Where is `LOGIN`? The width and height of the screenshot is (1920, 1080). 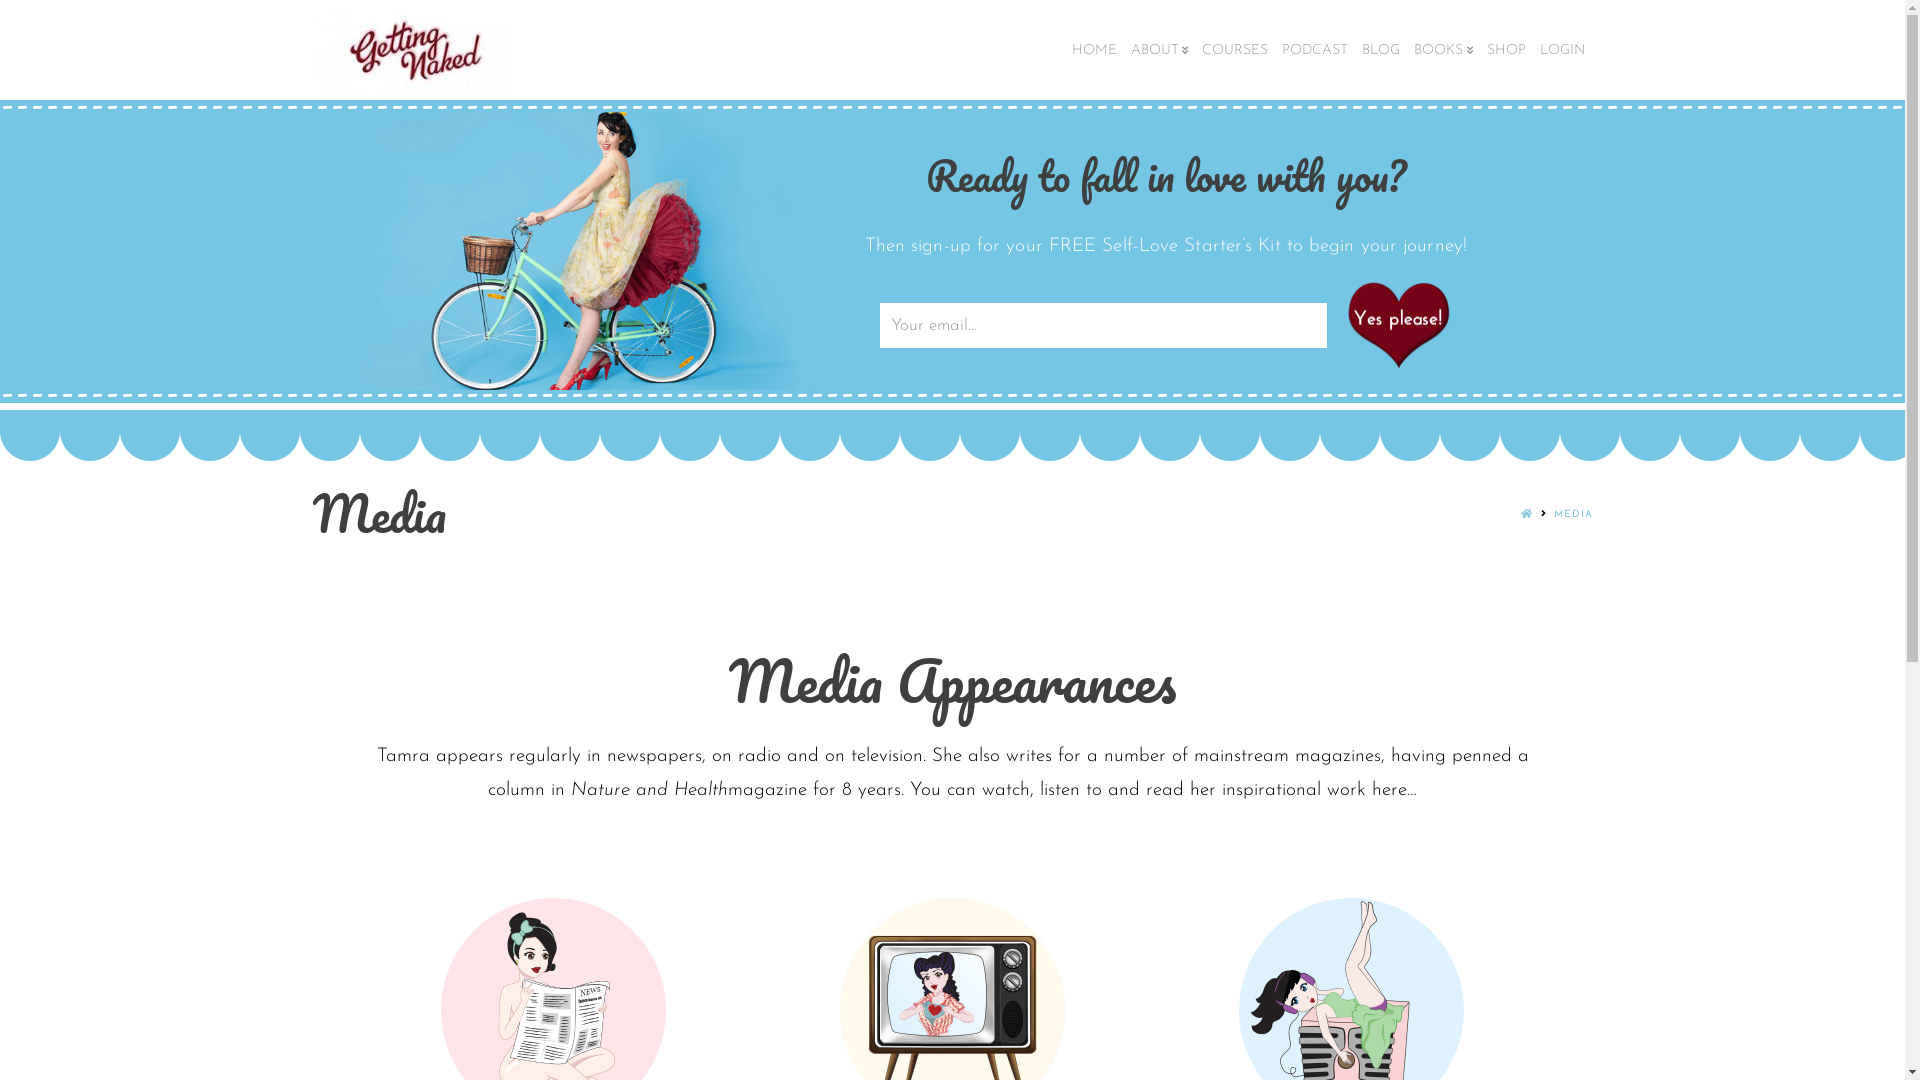 LOGIN is located at coordinates (1562, 50).